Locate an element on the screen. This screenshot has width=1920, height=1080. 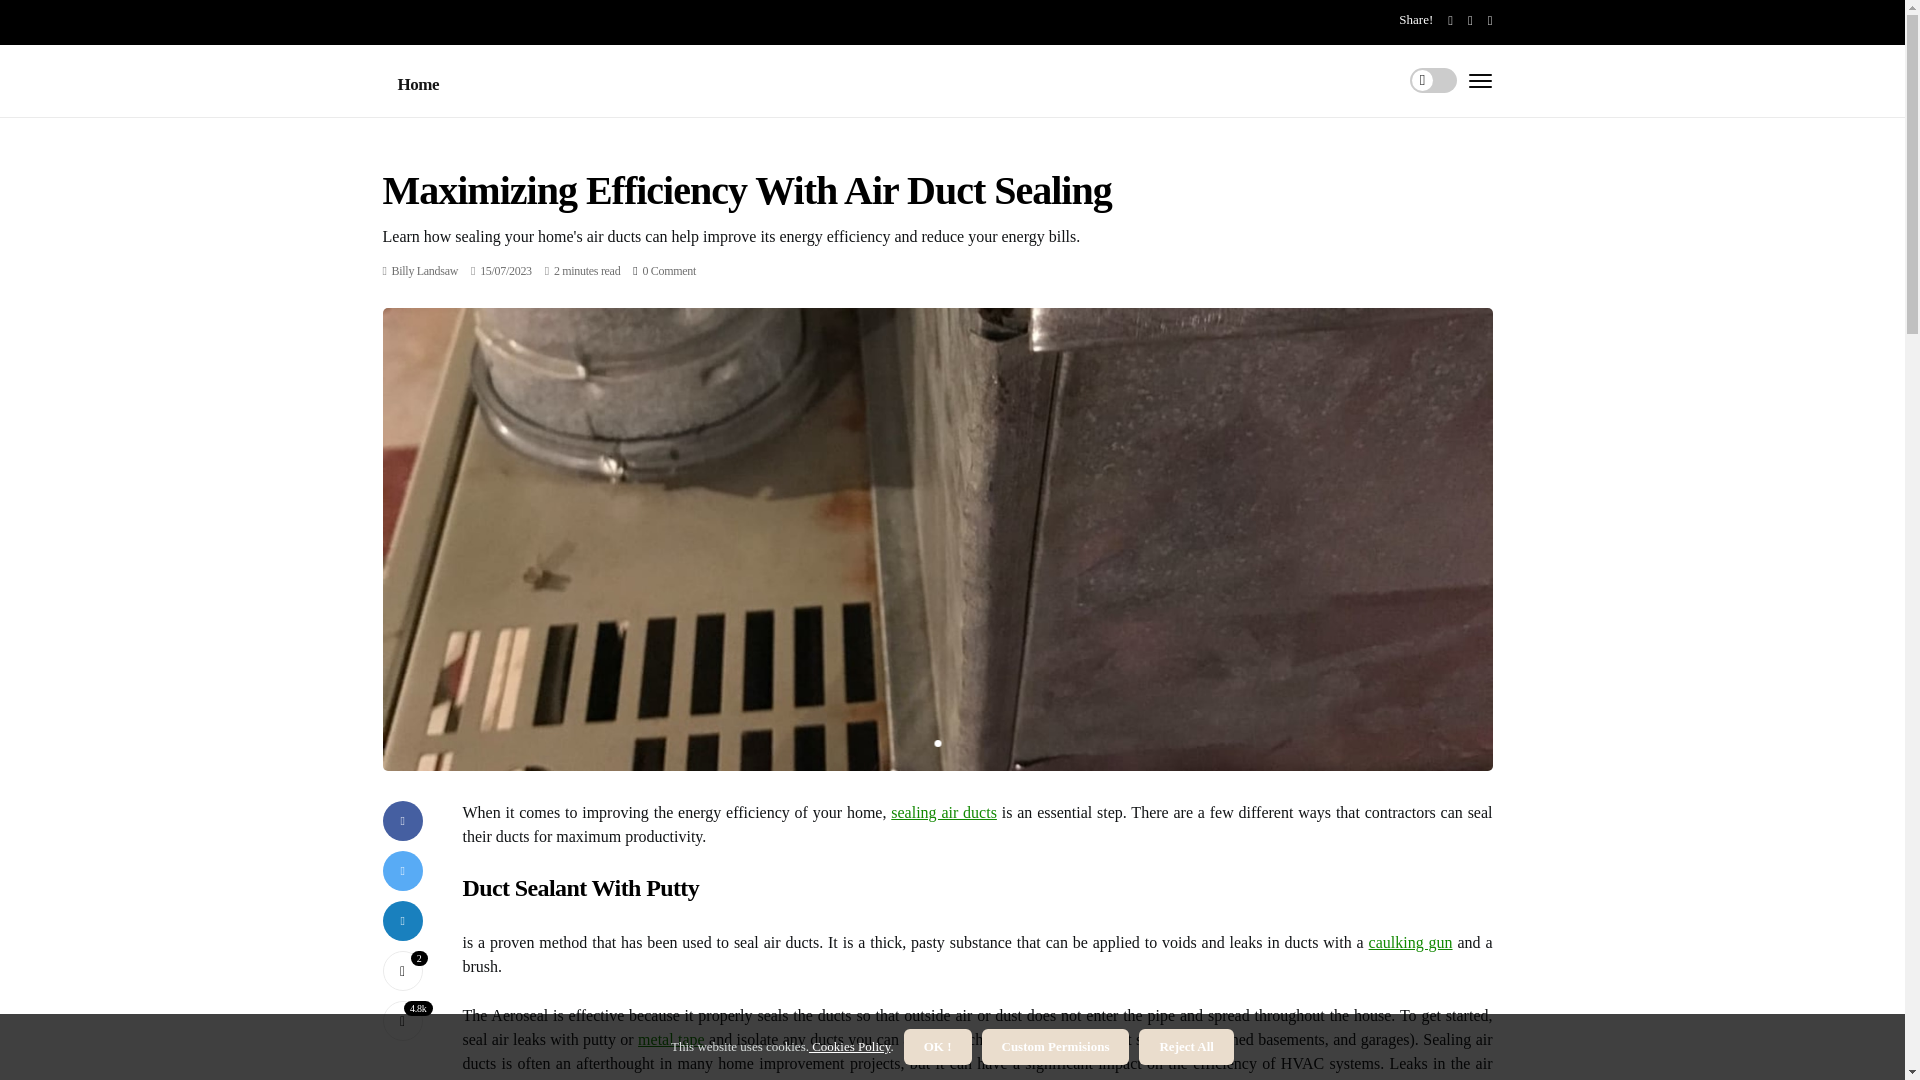
1 is located at coordinates (936, 743).